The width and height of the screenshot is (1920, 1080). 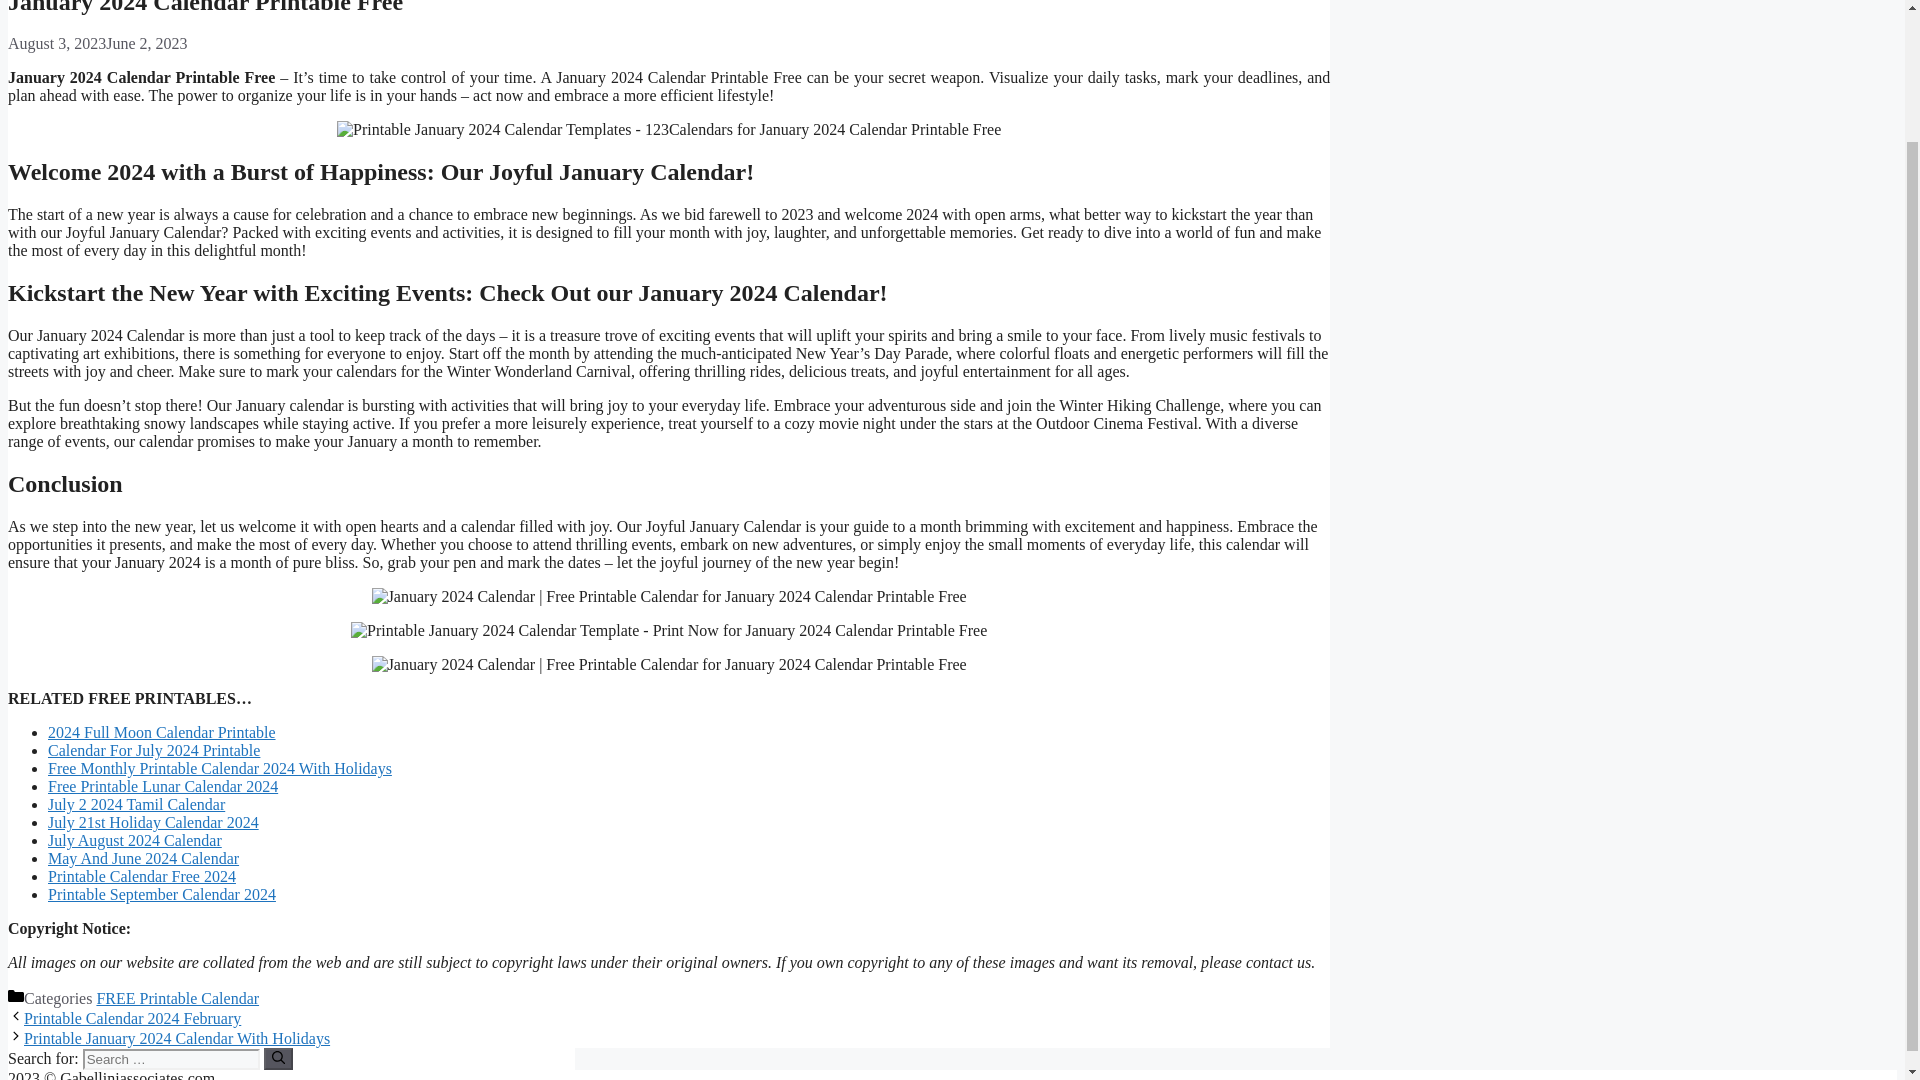 What do you see at coordinates (176, 1038) in the screenshot?
I see `Printable January 2024 Calendar With Holidays` at bounding box center [176, 1038].